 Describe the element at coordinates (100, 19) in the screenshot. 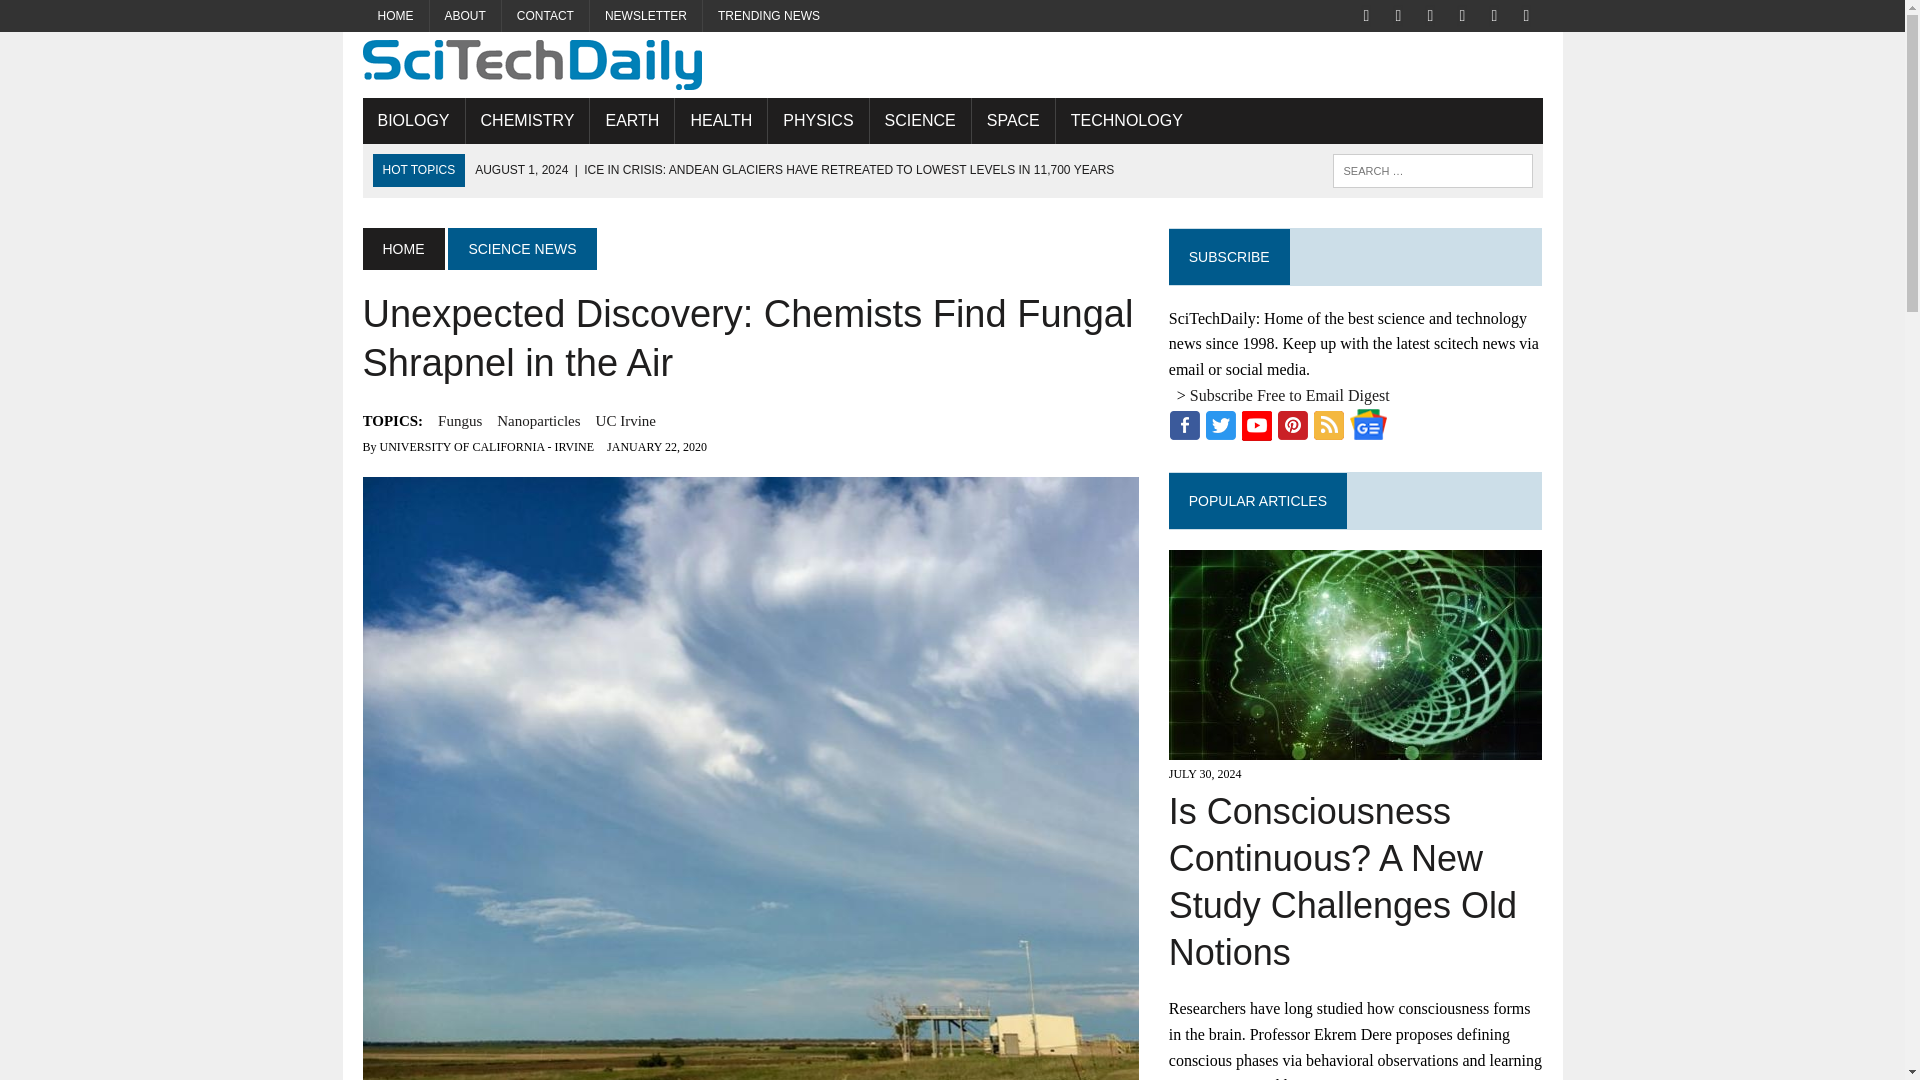

I see `Search` at that location.